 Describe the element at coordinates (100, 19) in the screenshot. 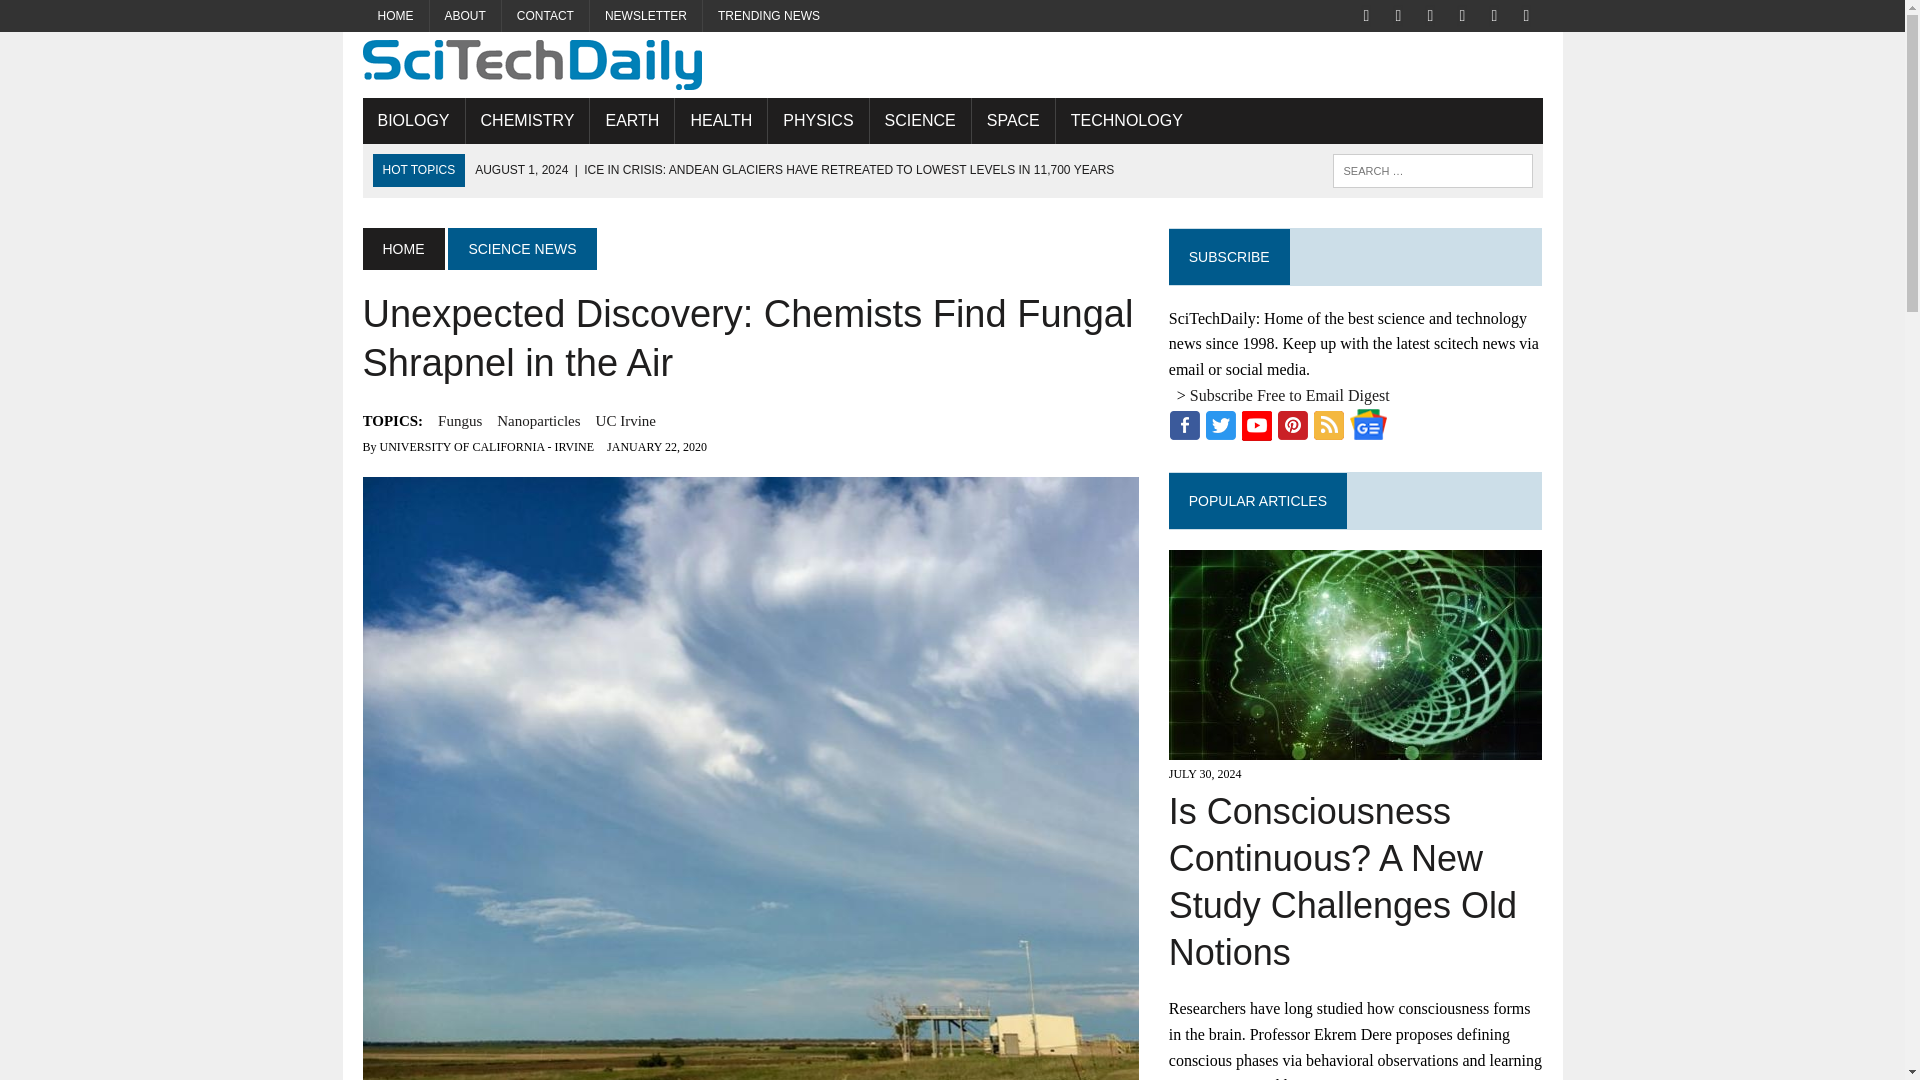

I see `Search` at that location.